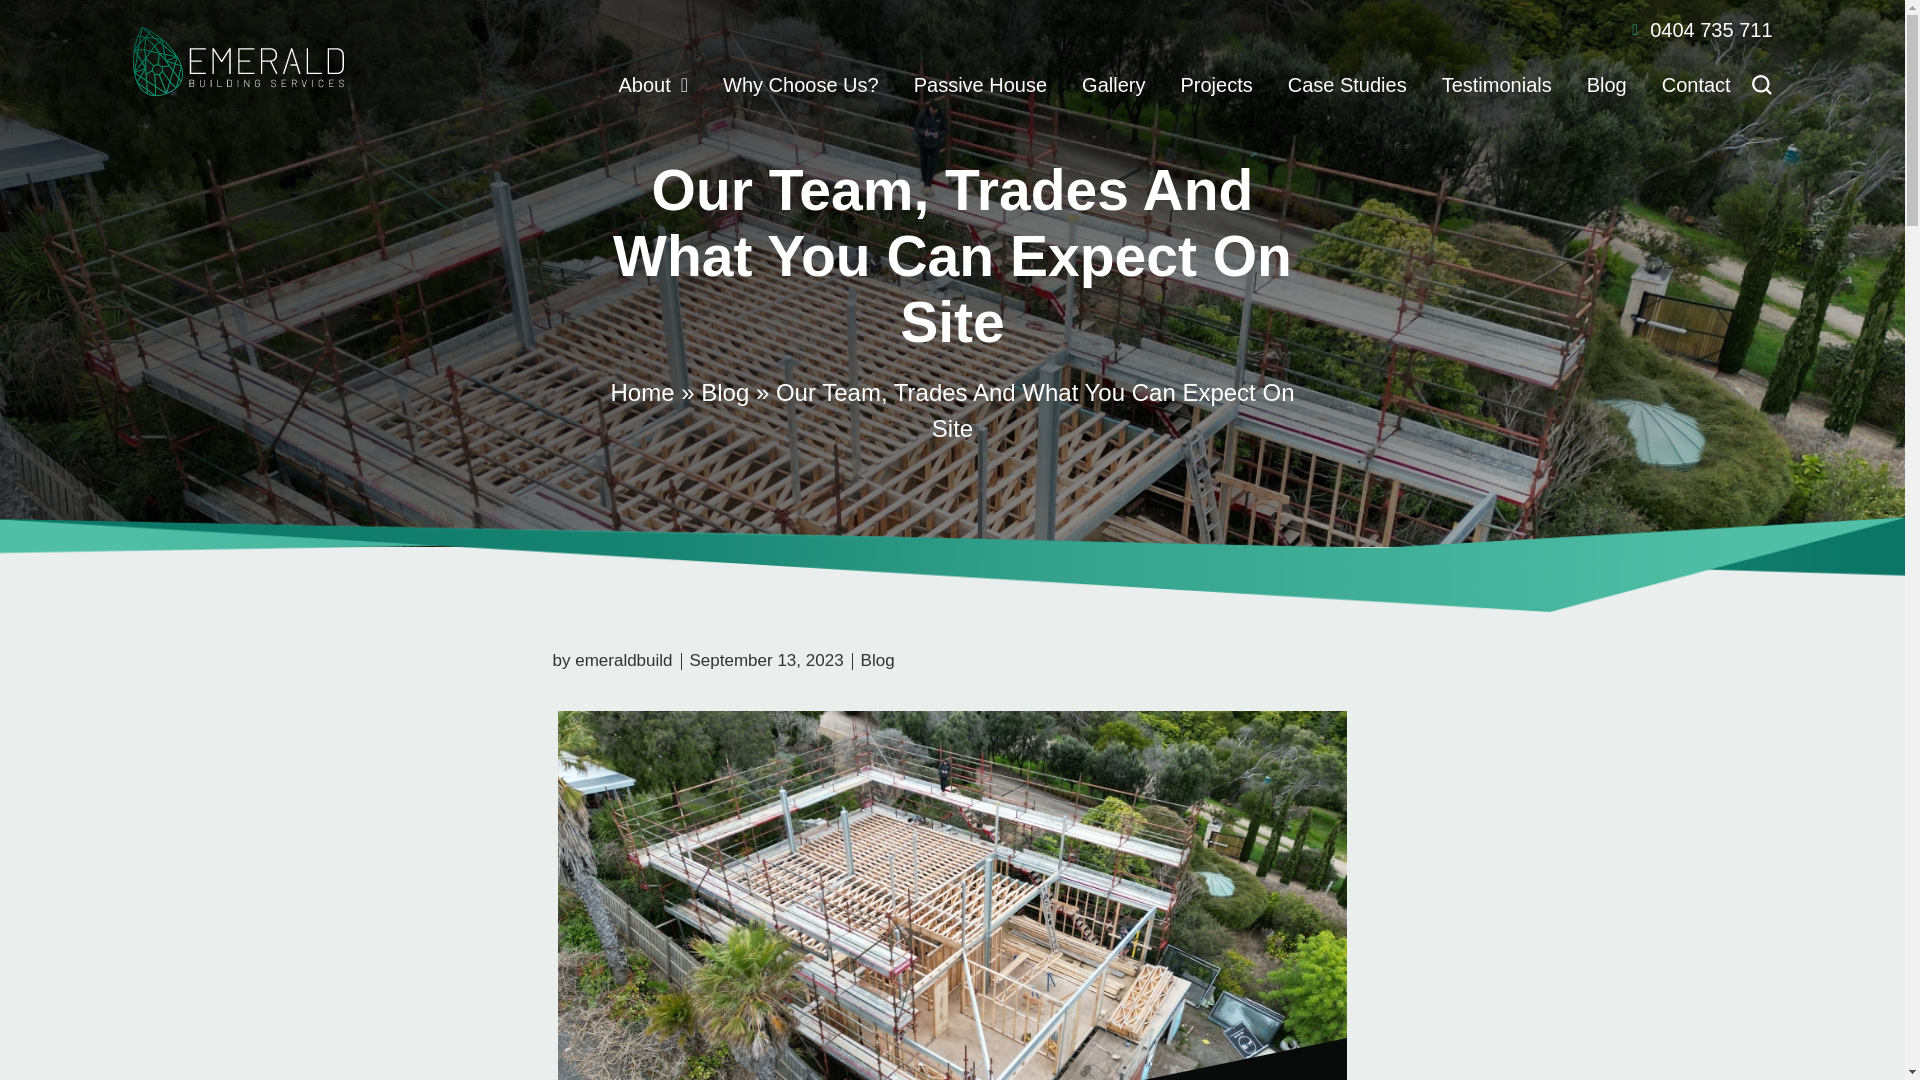 The height and width of the screenshot is (1080, 1920). Describe the element at coordinates (1216, 85) in the screenshot. I see `Projects` at that location.